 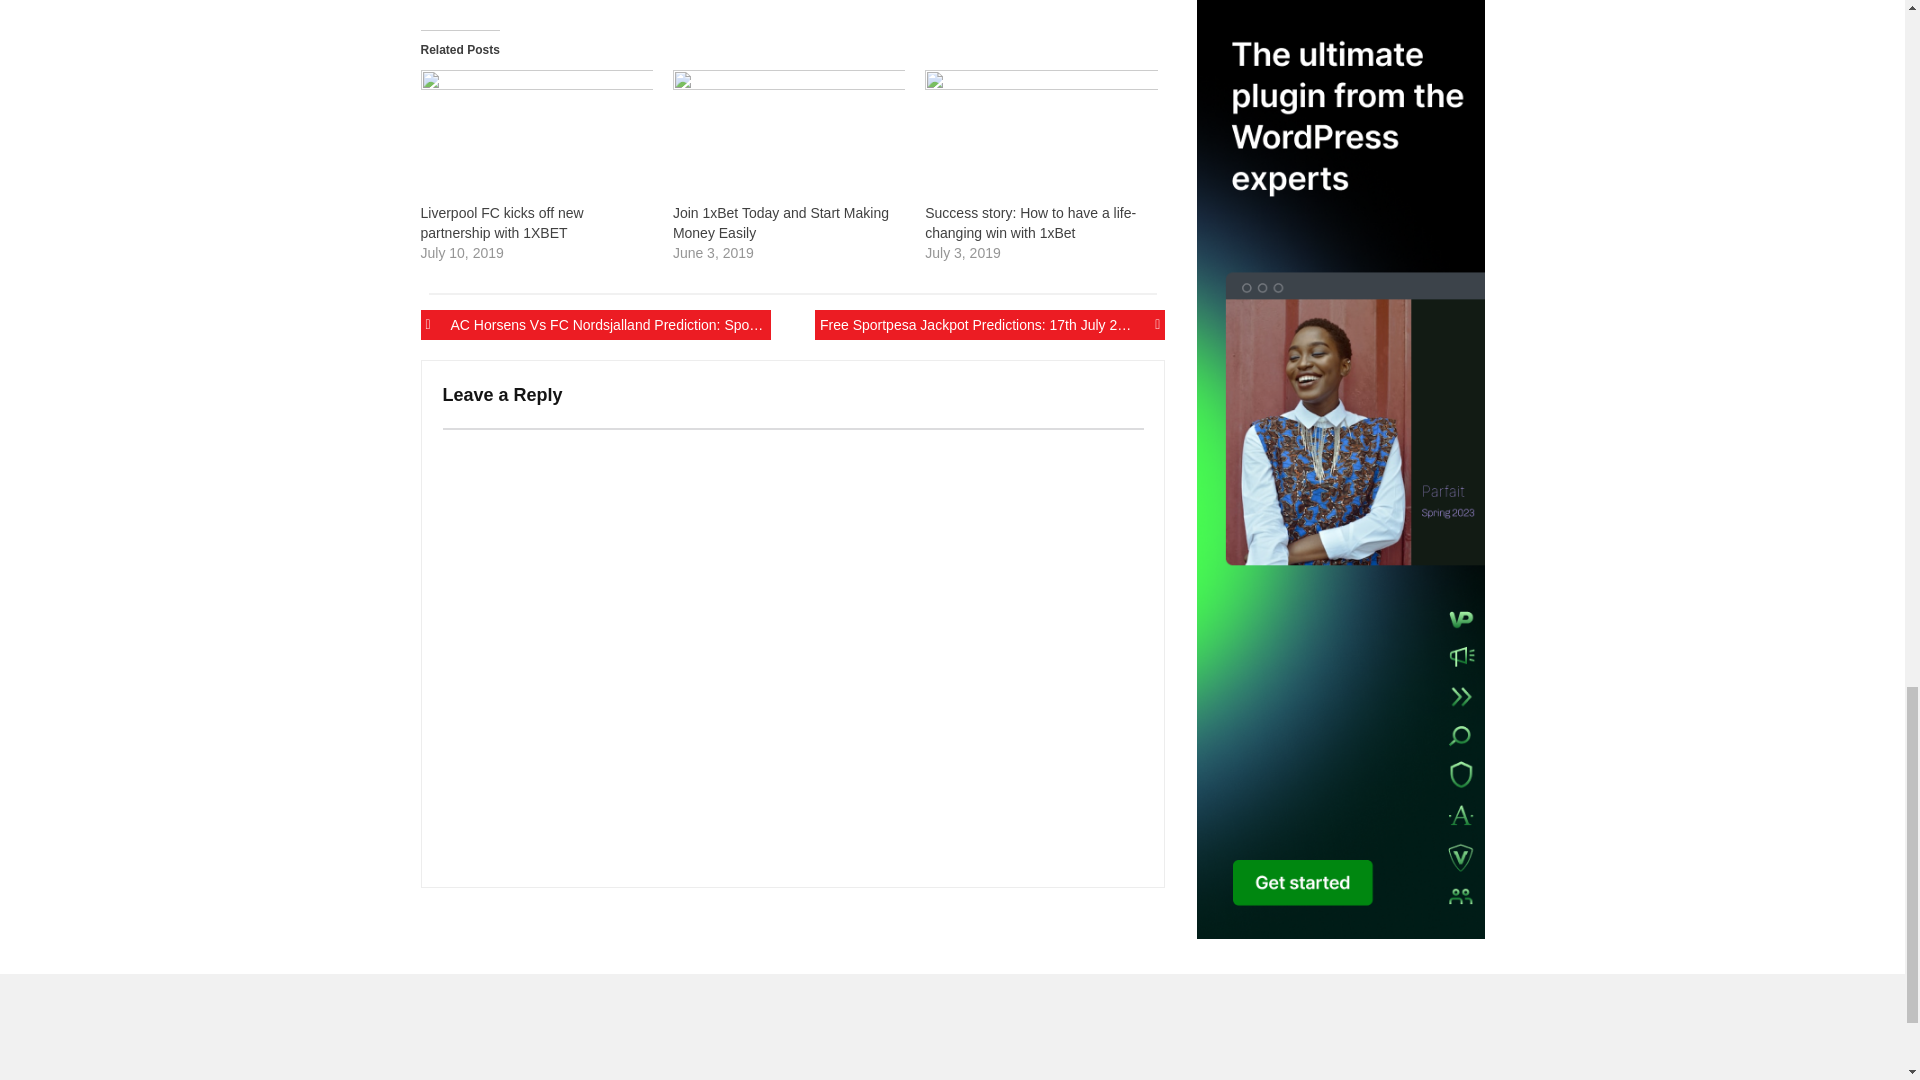 What do you see at coordinates (780, 222) in the screenshot?
I see `Join 1xBet Today and Start Making Money Easily` at bounding box center [780, 222].